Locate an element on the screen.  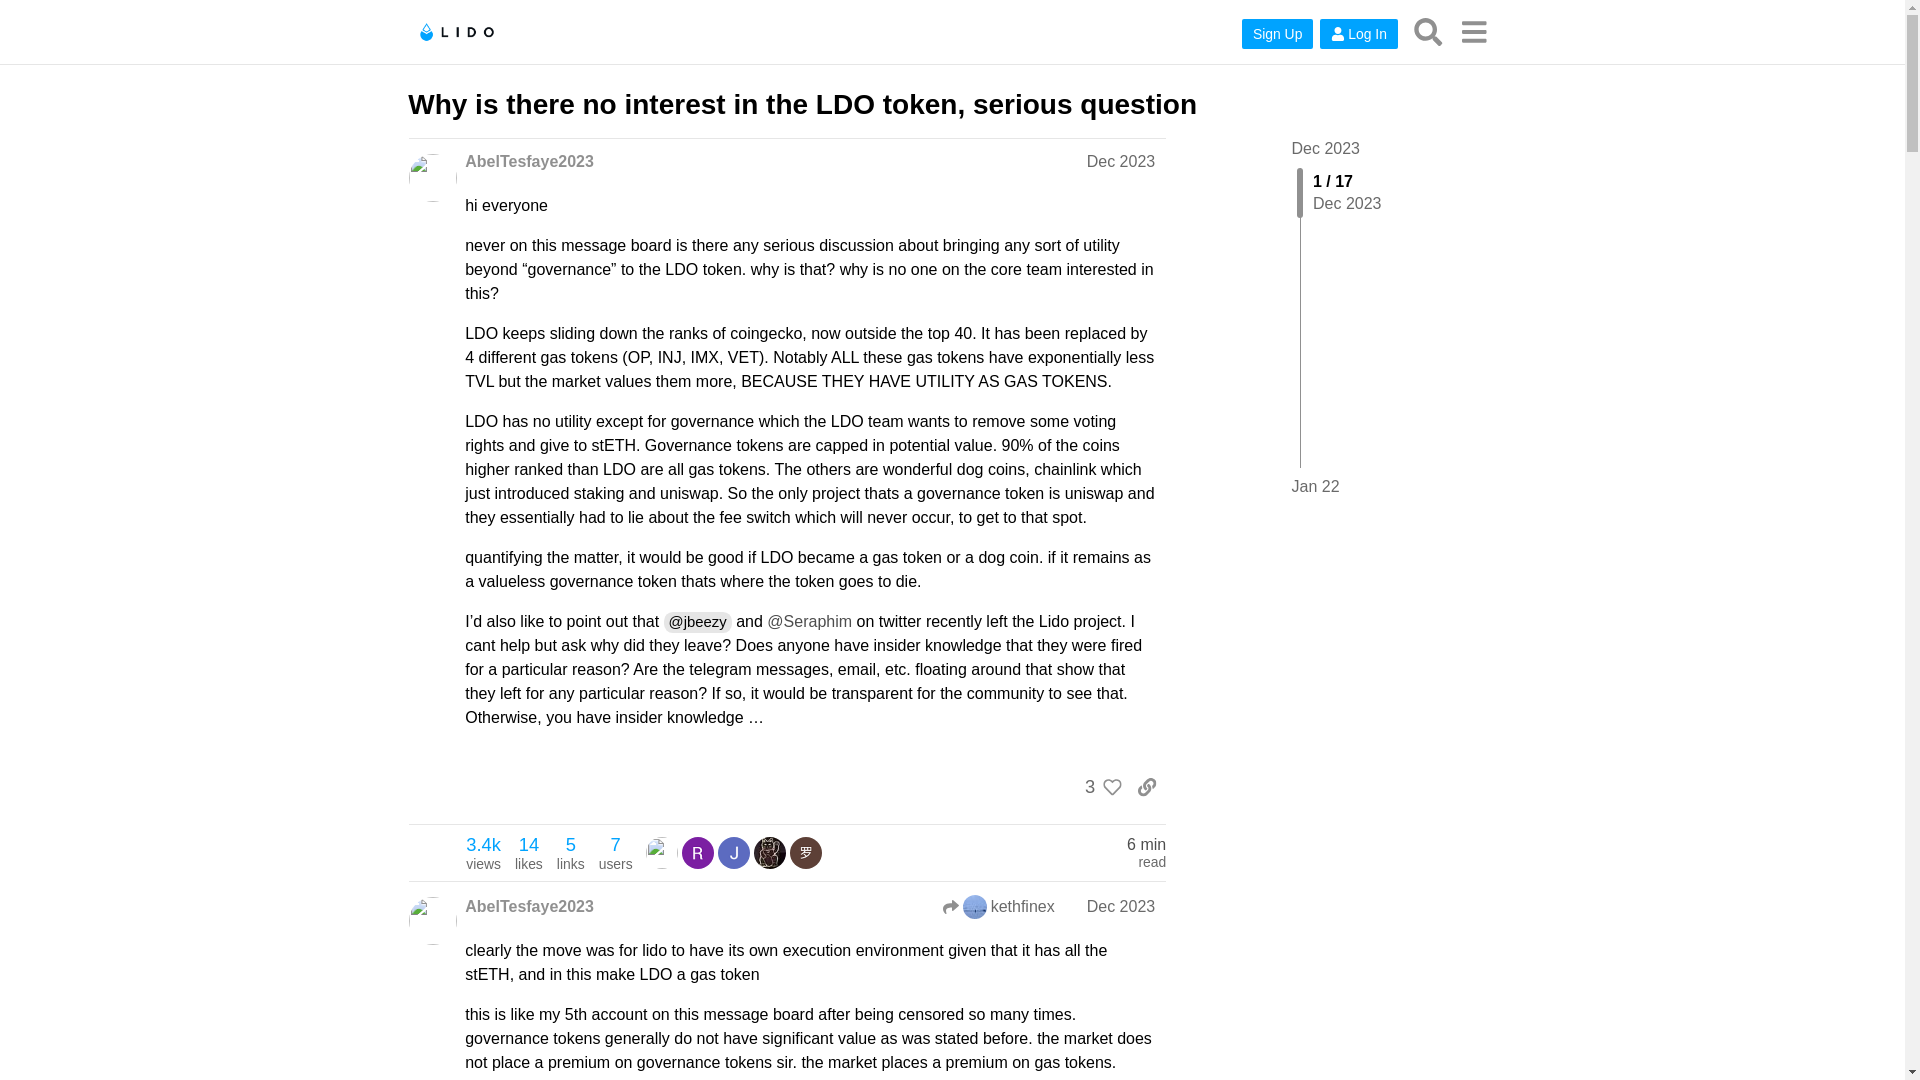
AbelTesfaye2023 is located at coordinates (528, 907).